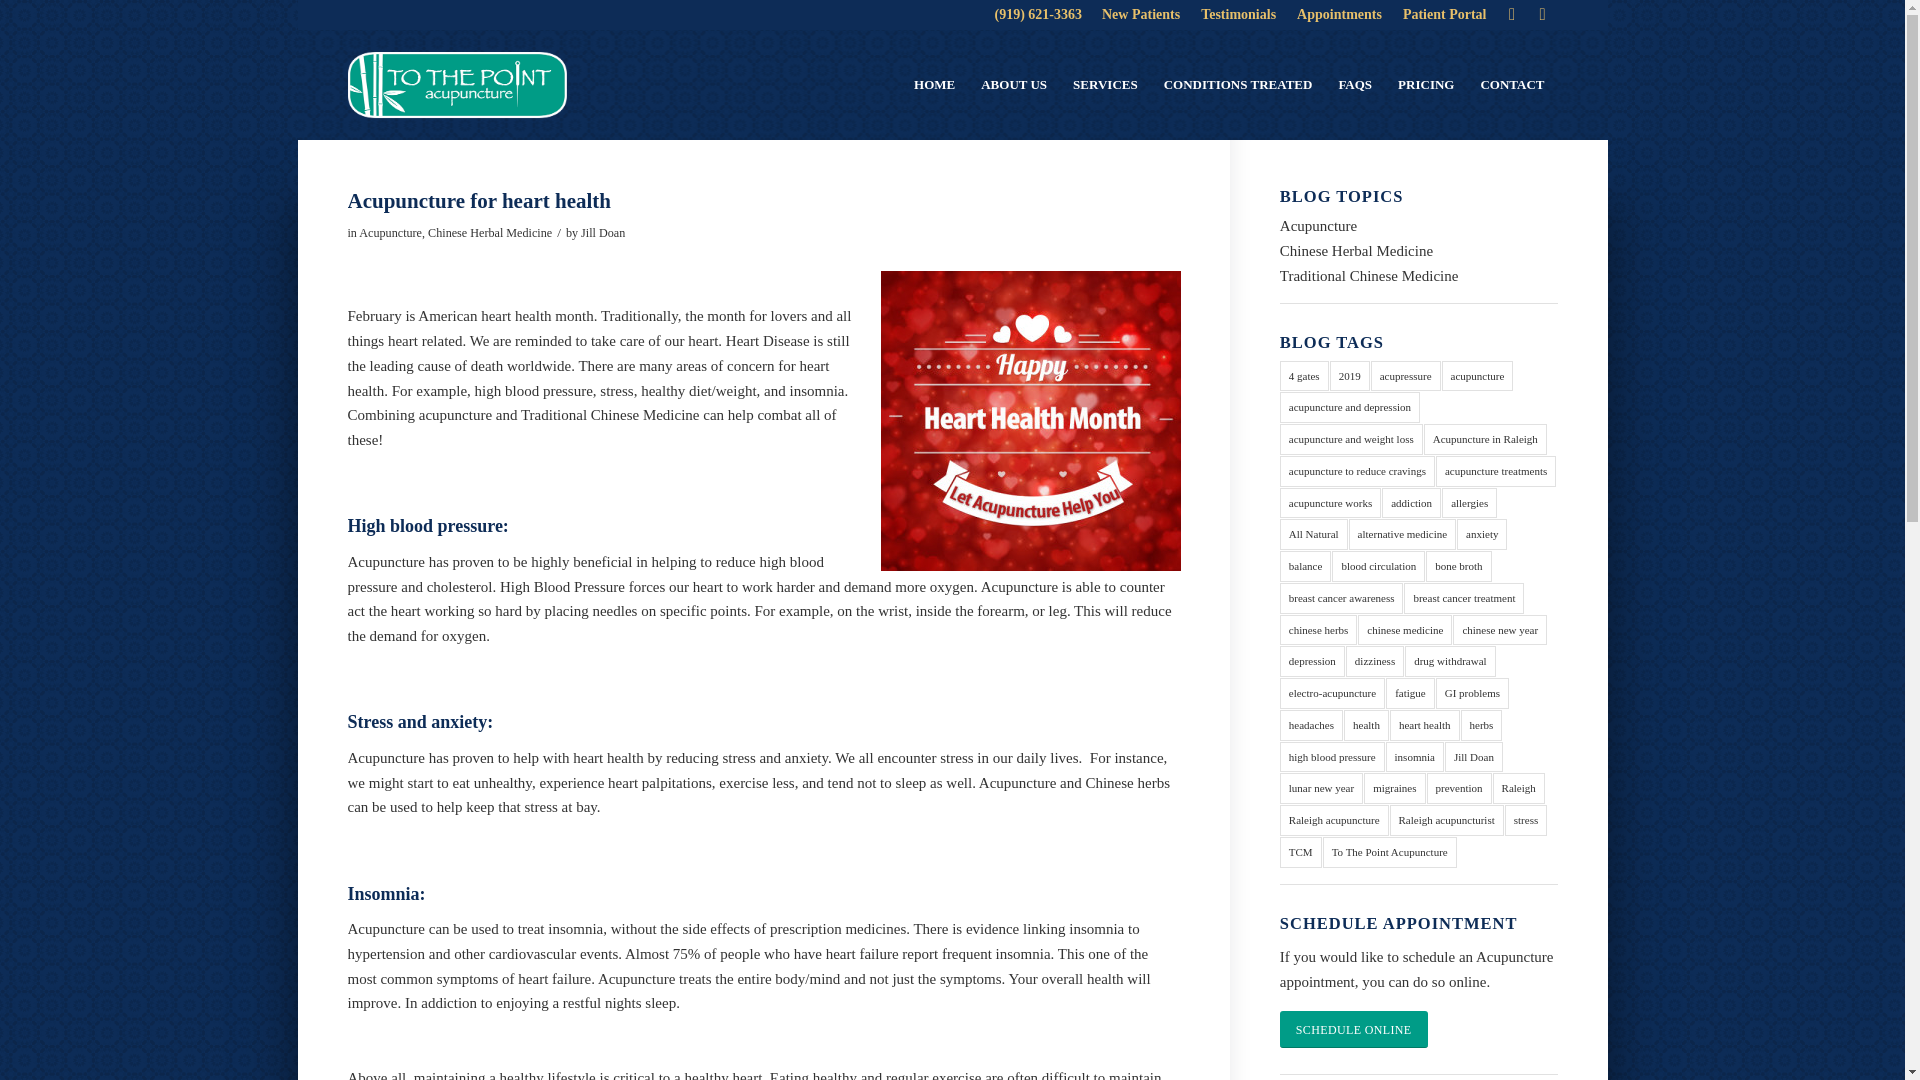 The width and height of the screenshot is (1920, 1080). Describe the element at coordinates (1238, 14) in the screenshot. I see `Testimonials` at that location.